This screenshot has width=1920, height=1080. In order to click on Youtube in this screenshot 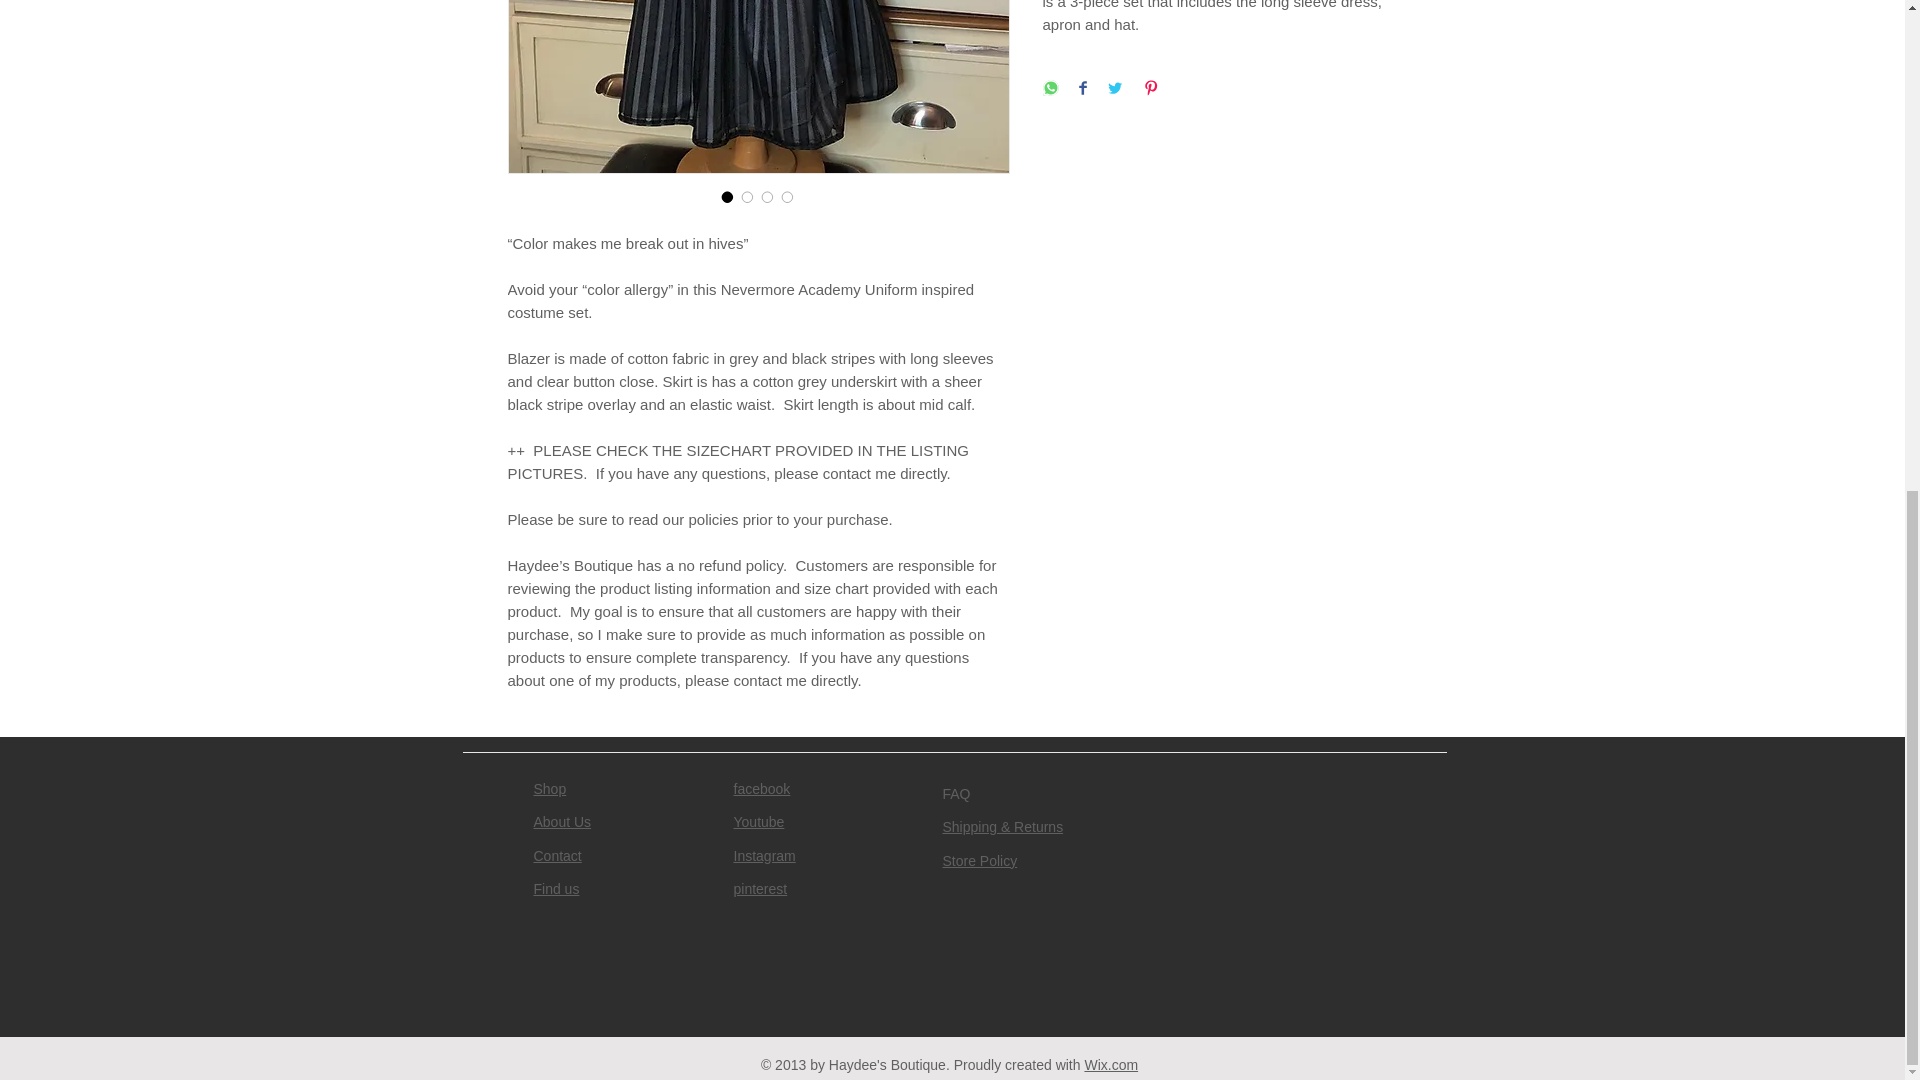, I will do `click(759, 822)`.